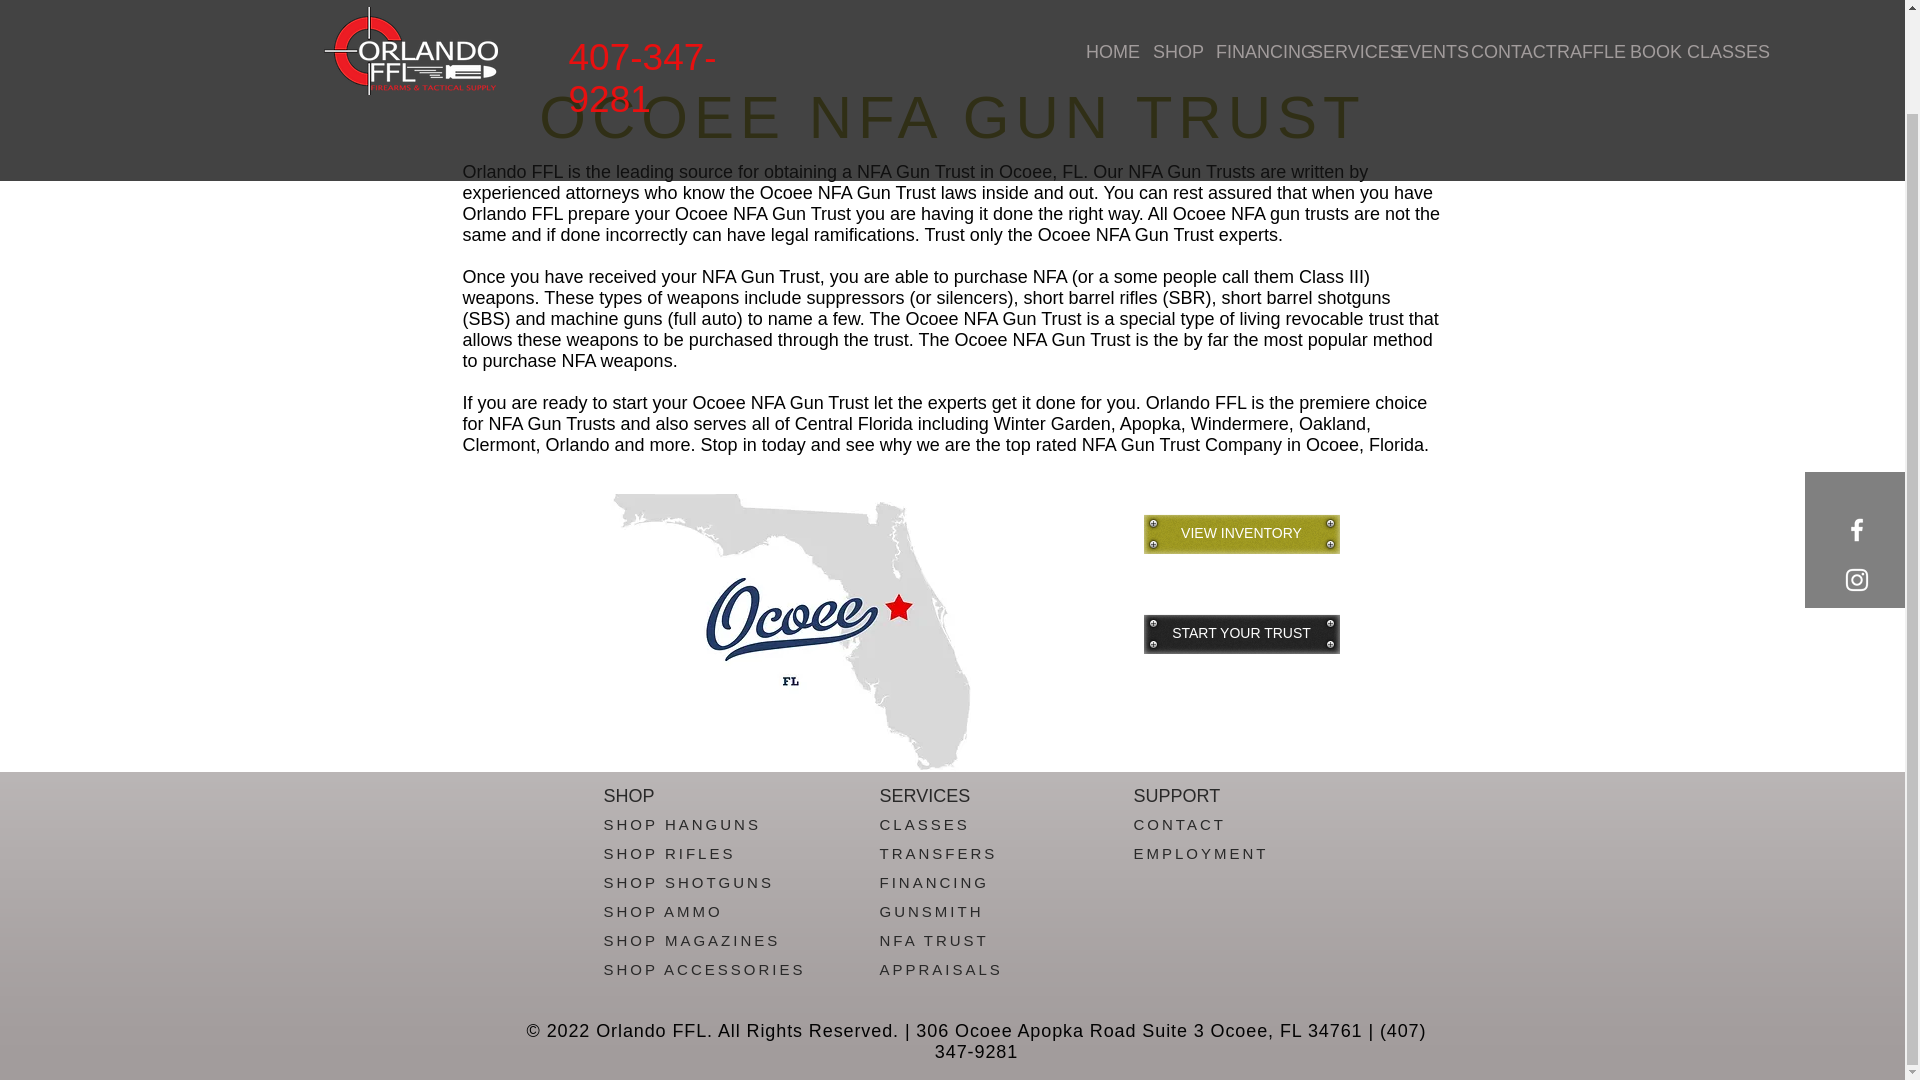 The height and width of the screenshot is (1080, 1920). I want to click on GUNSMITH, so click(931, 911).